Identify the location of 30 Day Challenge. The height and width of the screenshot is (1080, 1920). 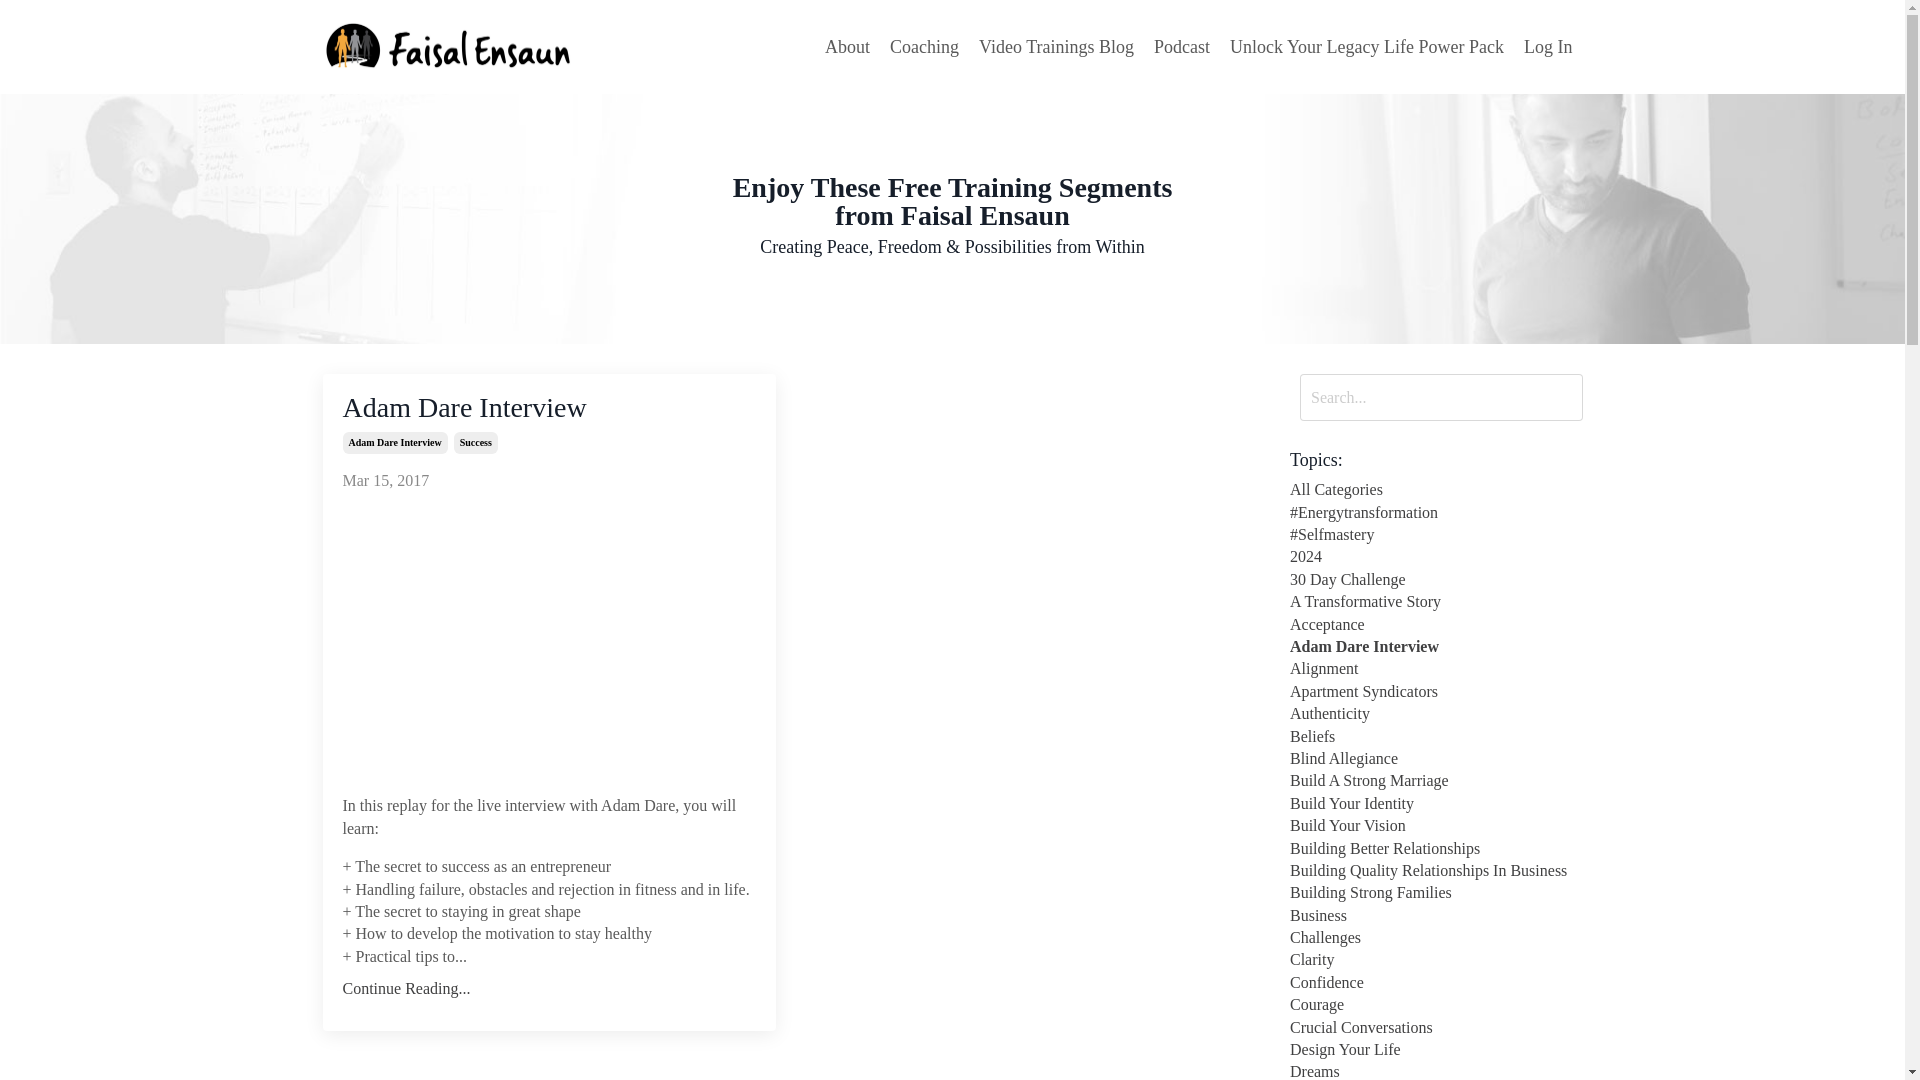
(1436, 580).